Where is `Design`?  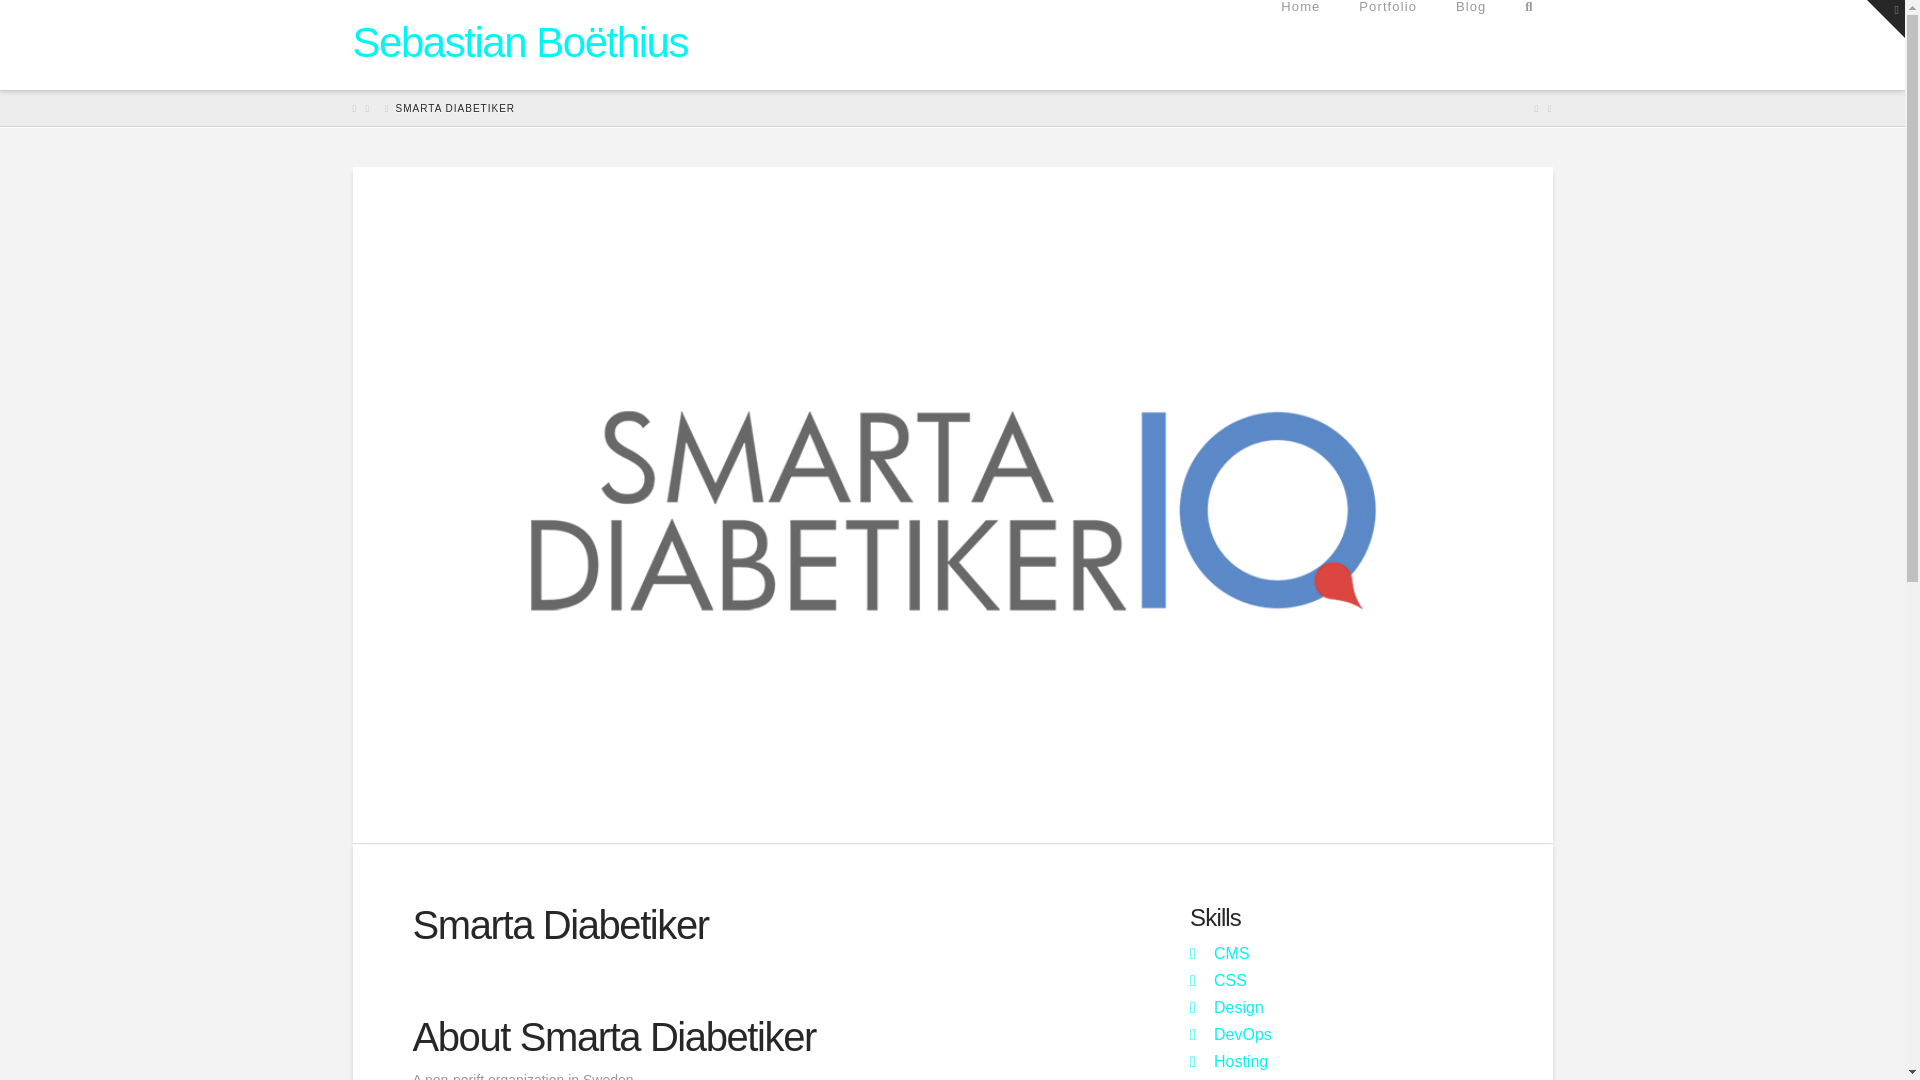
Design is located at coordinates (1238, 1008).